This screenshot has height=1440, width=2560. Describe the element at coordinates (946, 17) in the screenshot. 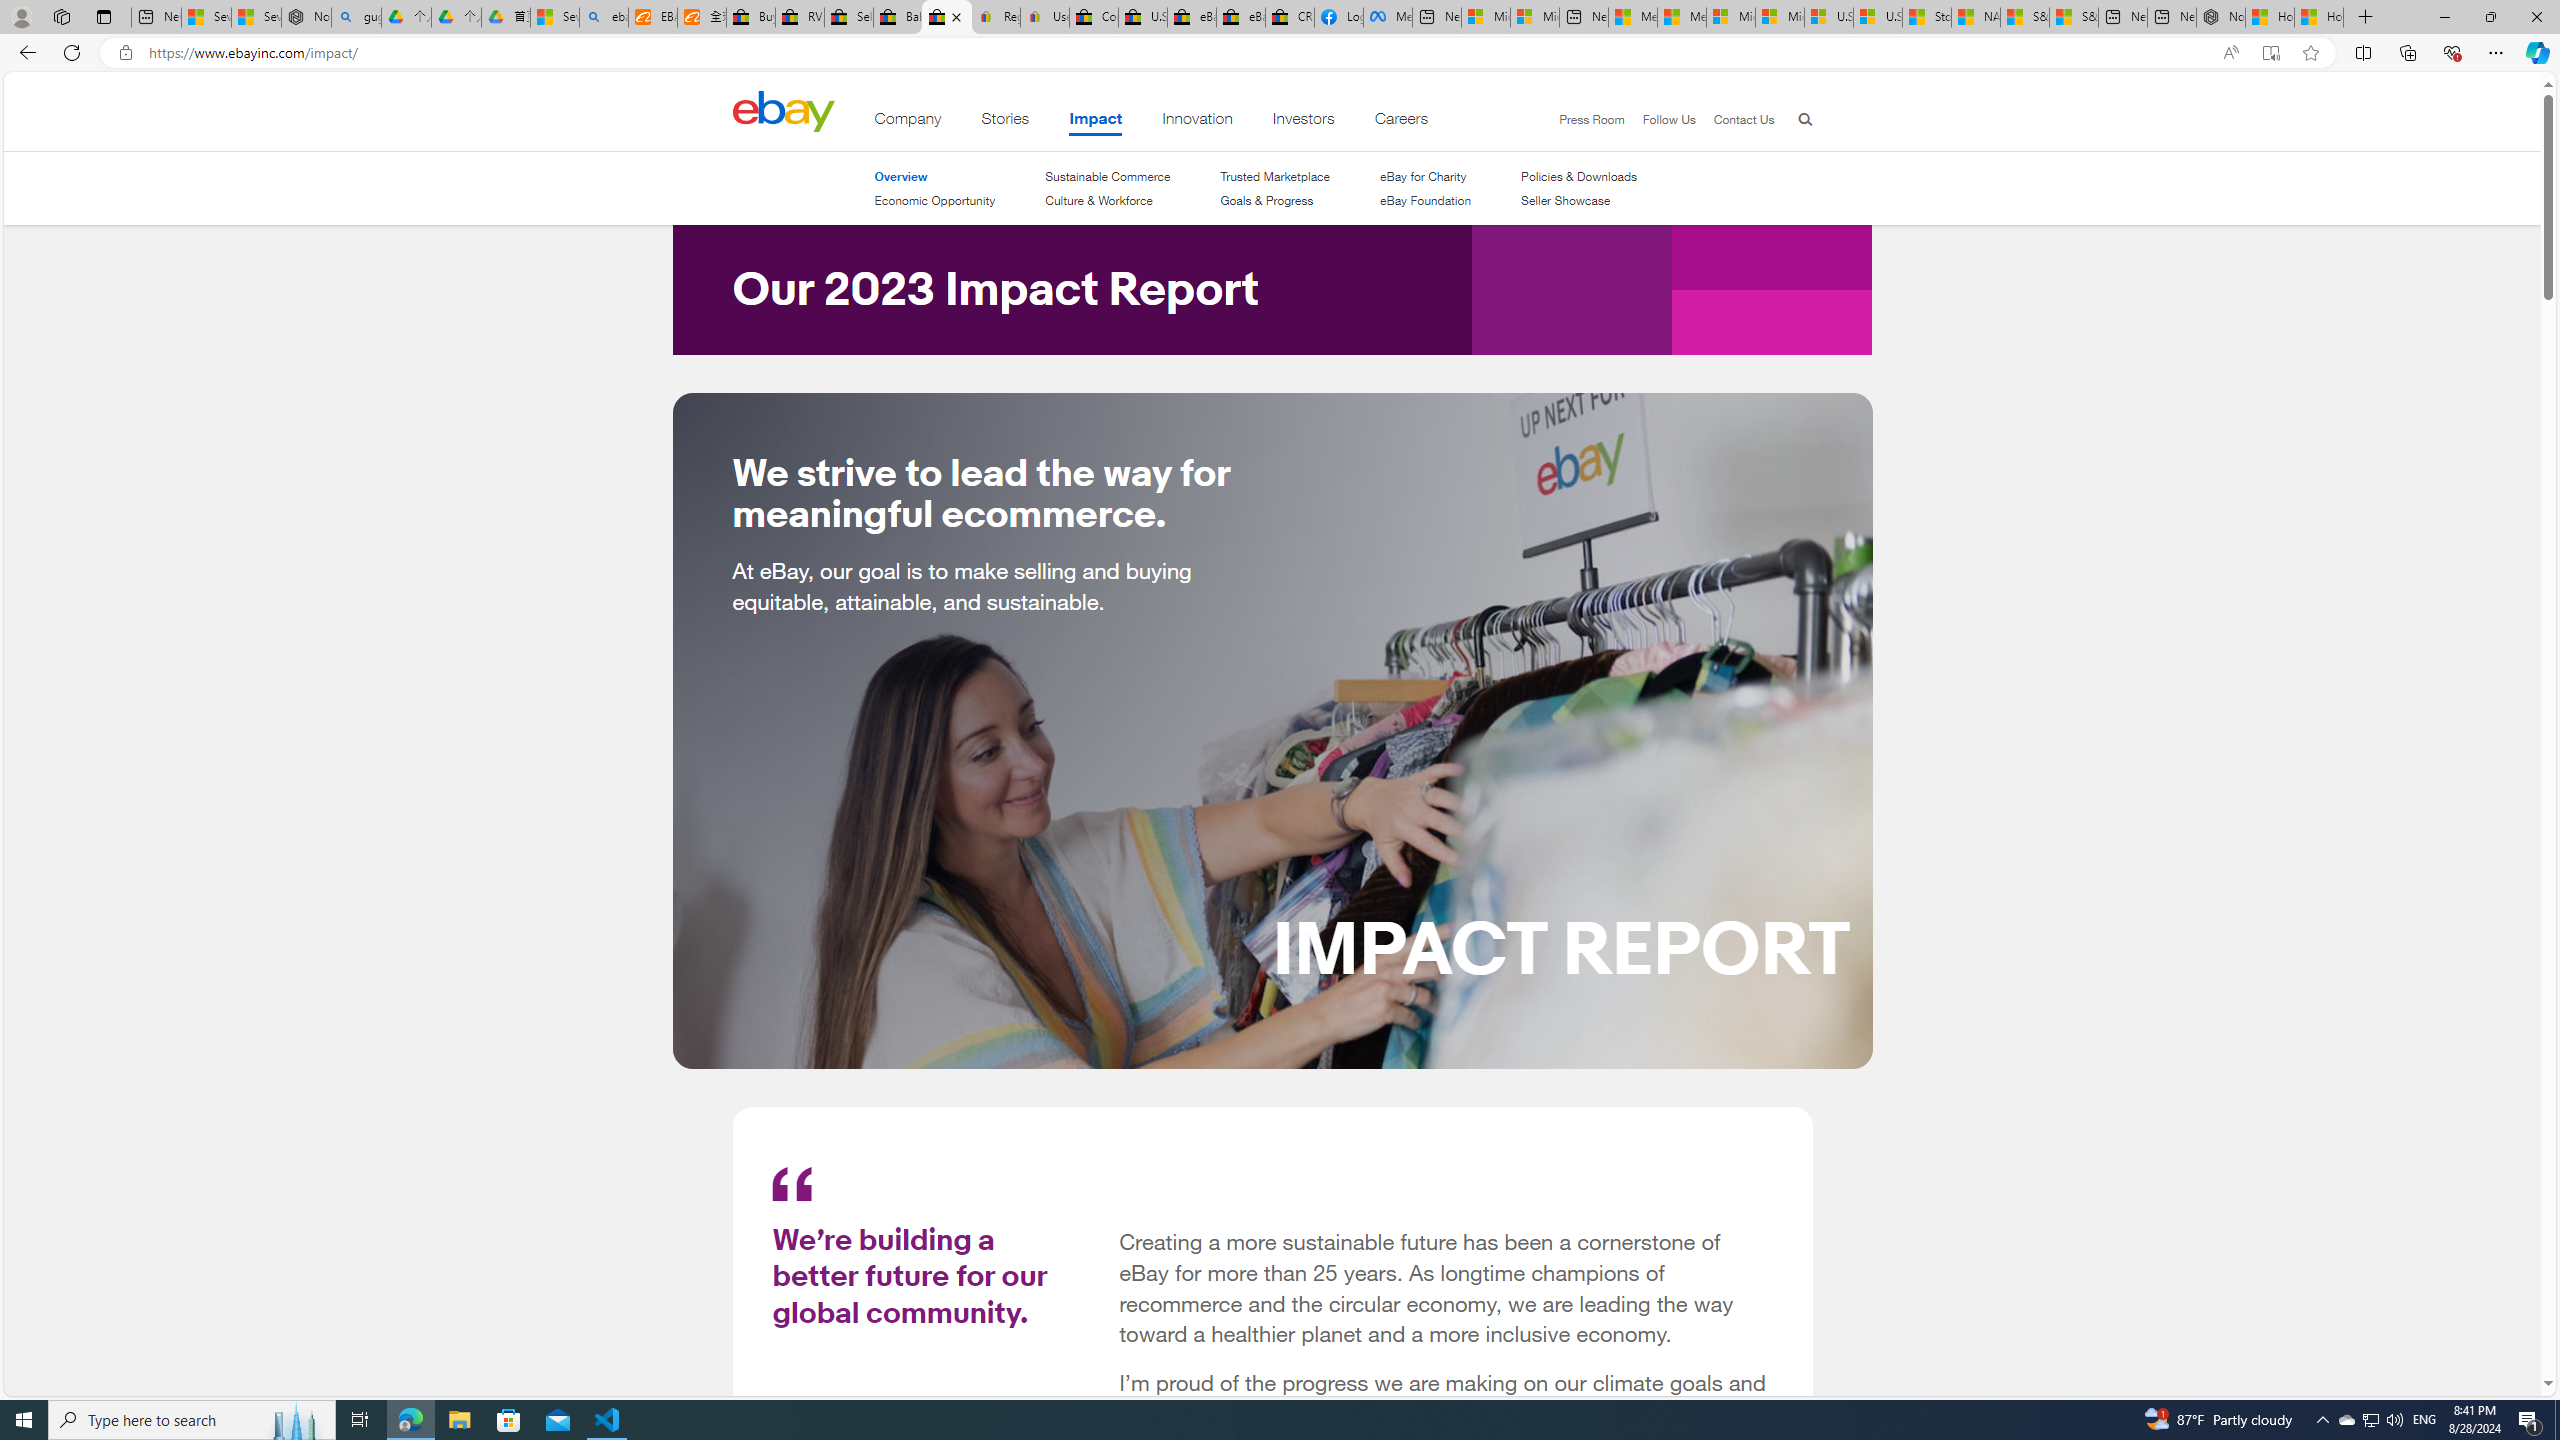

I see `eBay Impact - eBay Inc.` at that location.